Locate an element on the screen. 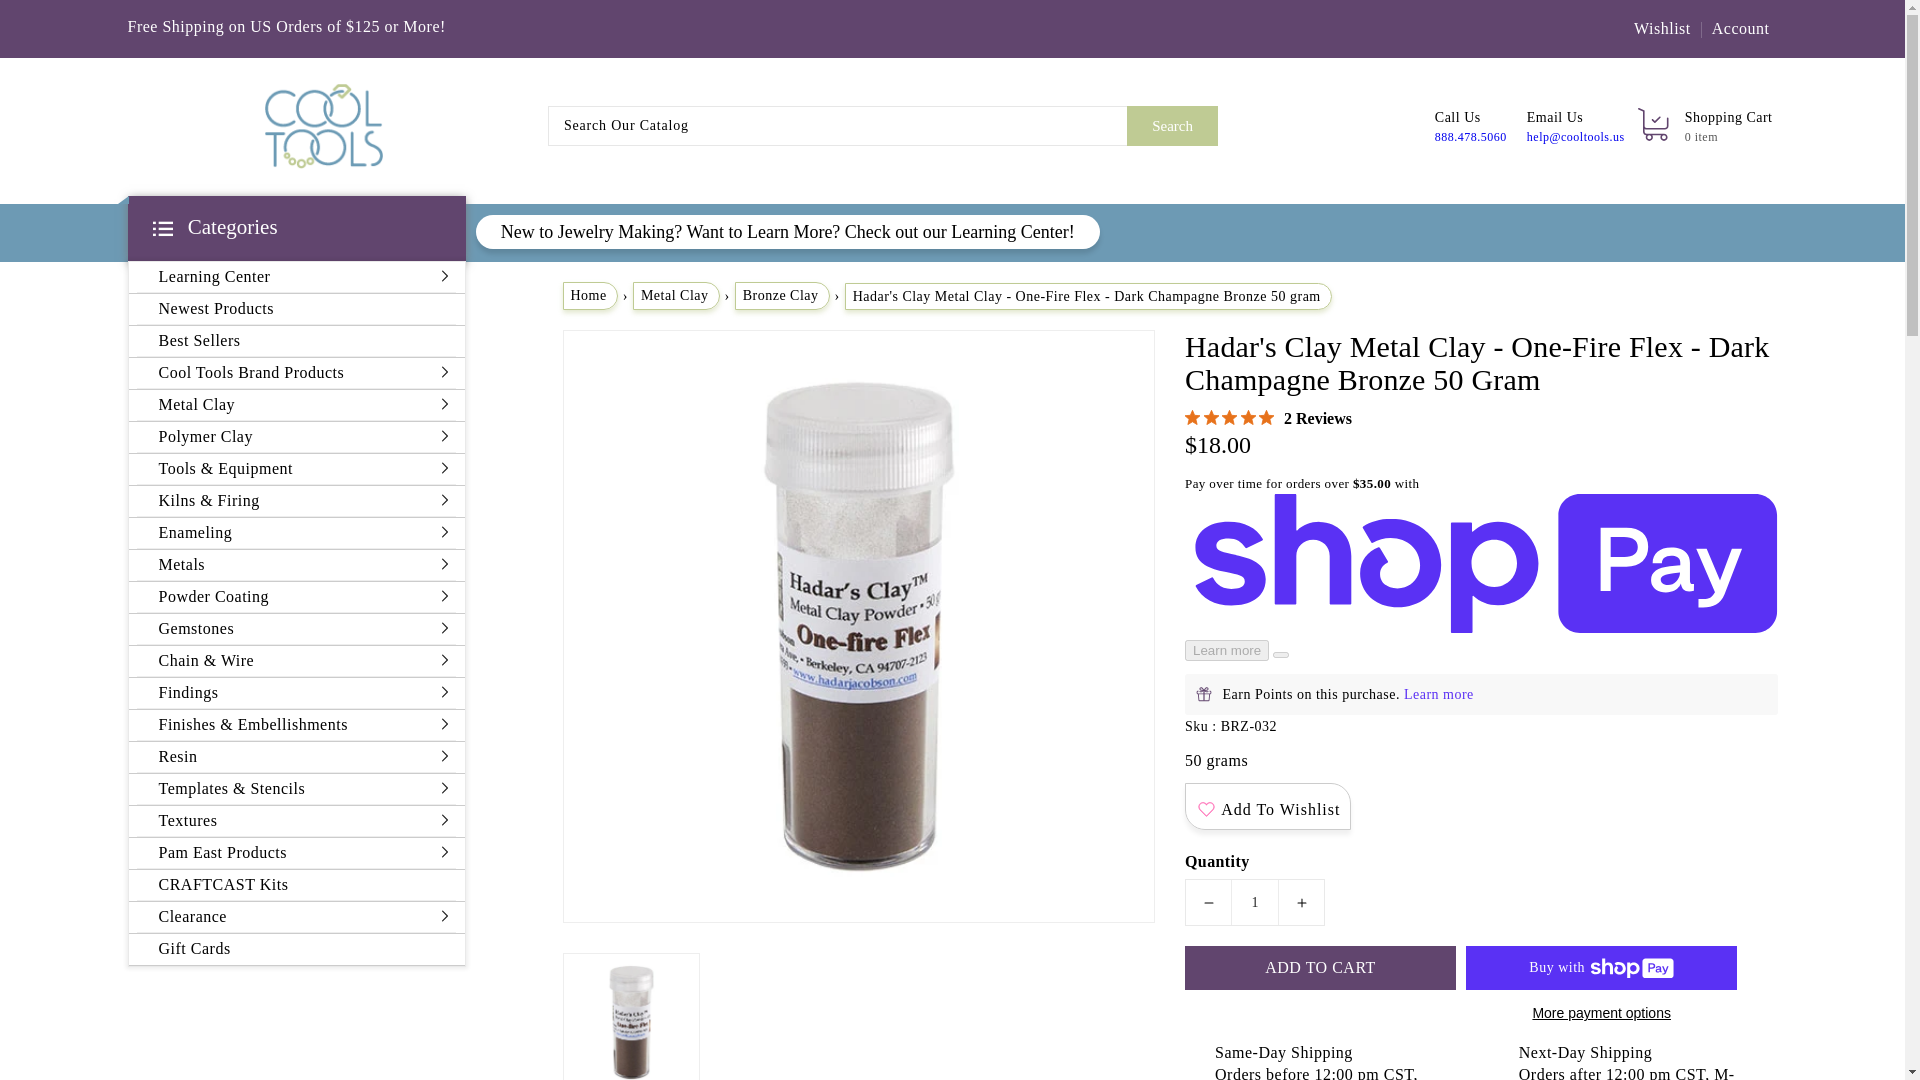  Account is located at coordinates (1738, 28).